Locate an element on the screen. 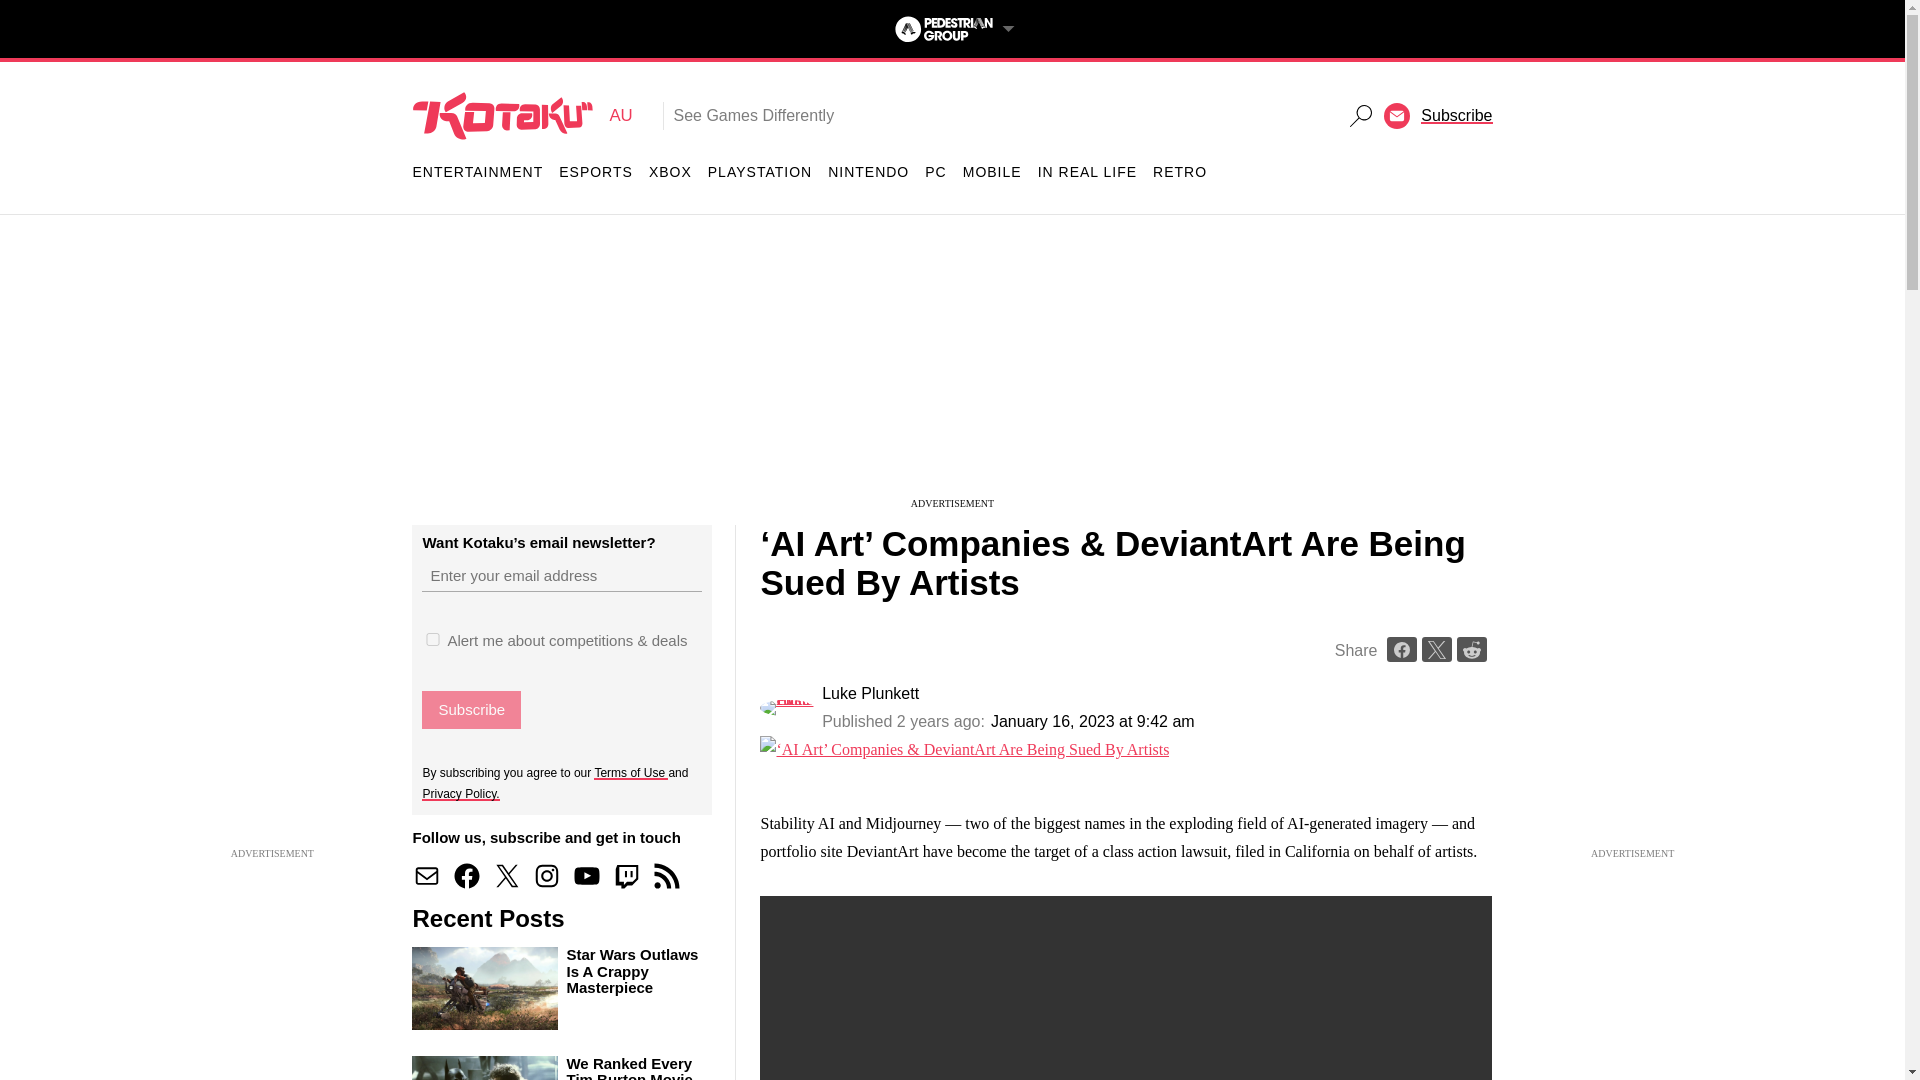 The width and height of the screenshot is (1920, 1080). NINTENDO is located at coordinates (868, 172).